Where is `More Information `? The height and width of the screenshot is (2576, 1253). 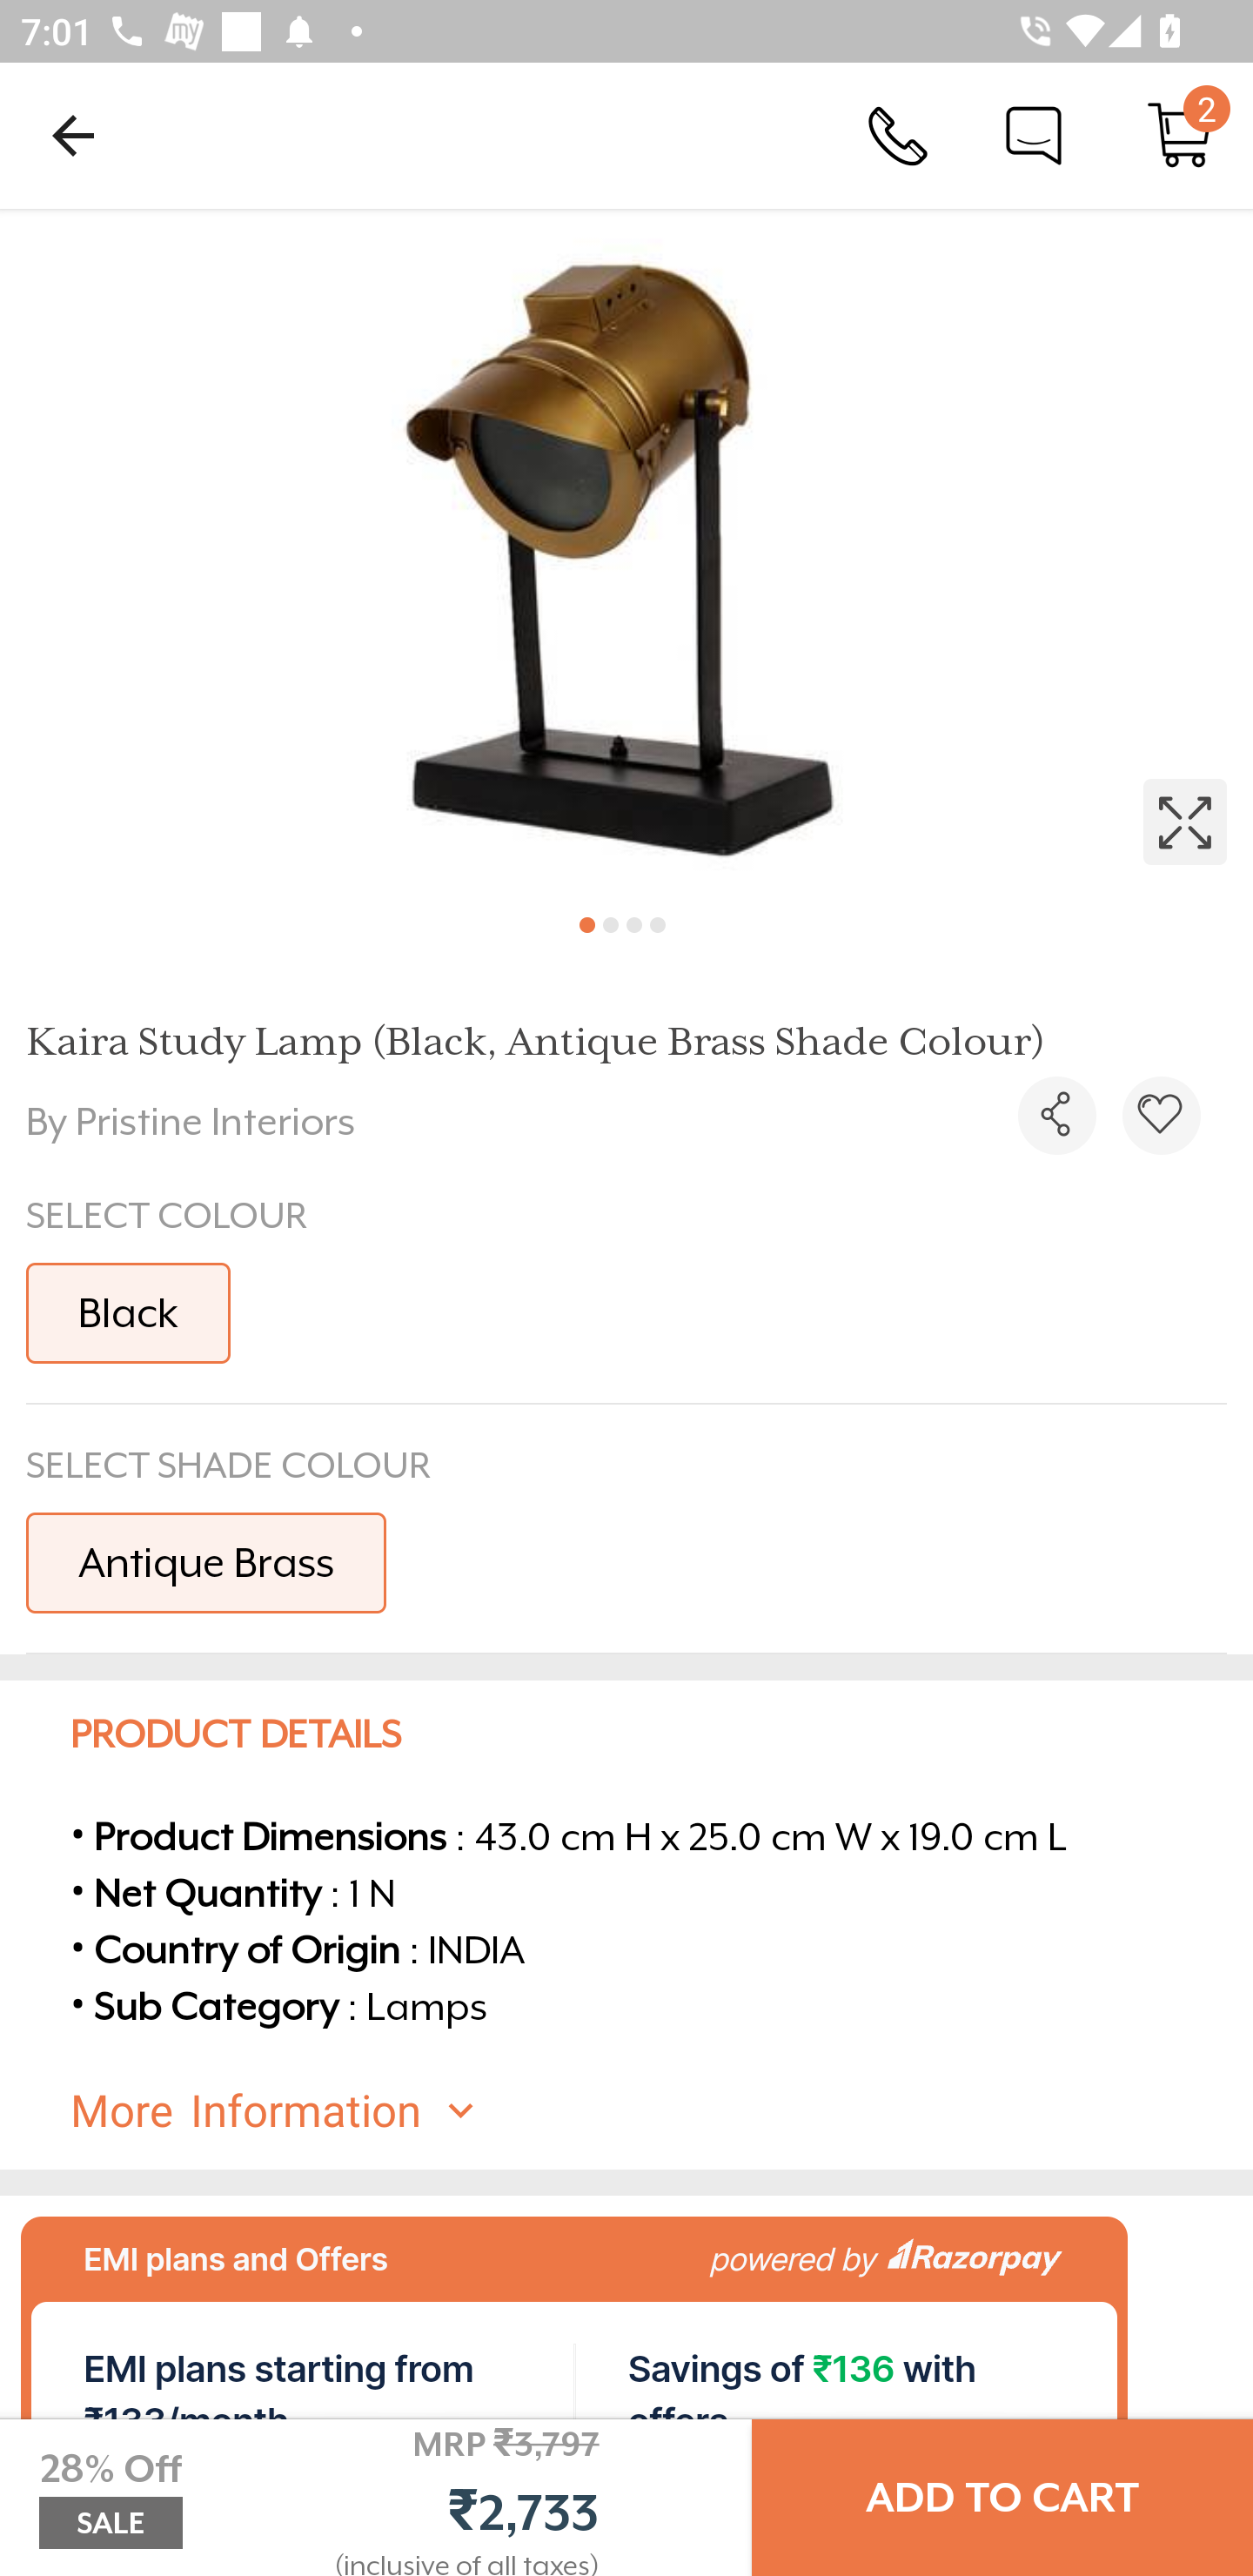 More Information  is located at coordinates (652, 2110).